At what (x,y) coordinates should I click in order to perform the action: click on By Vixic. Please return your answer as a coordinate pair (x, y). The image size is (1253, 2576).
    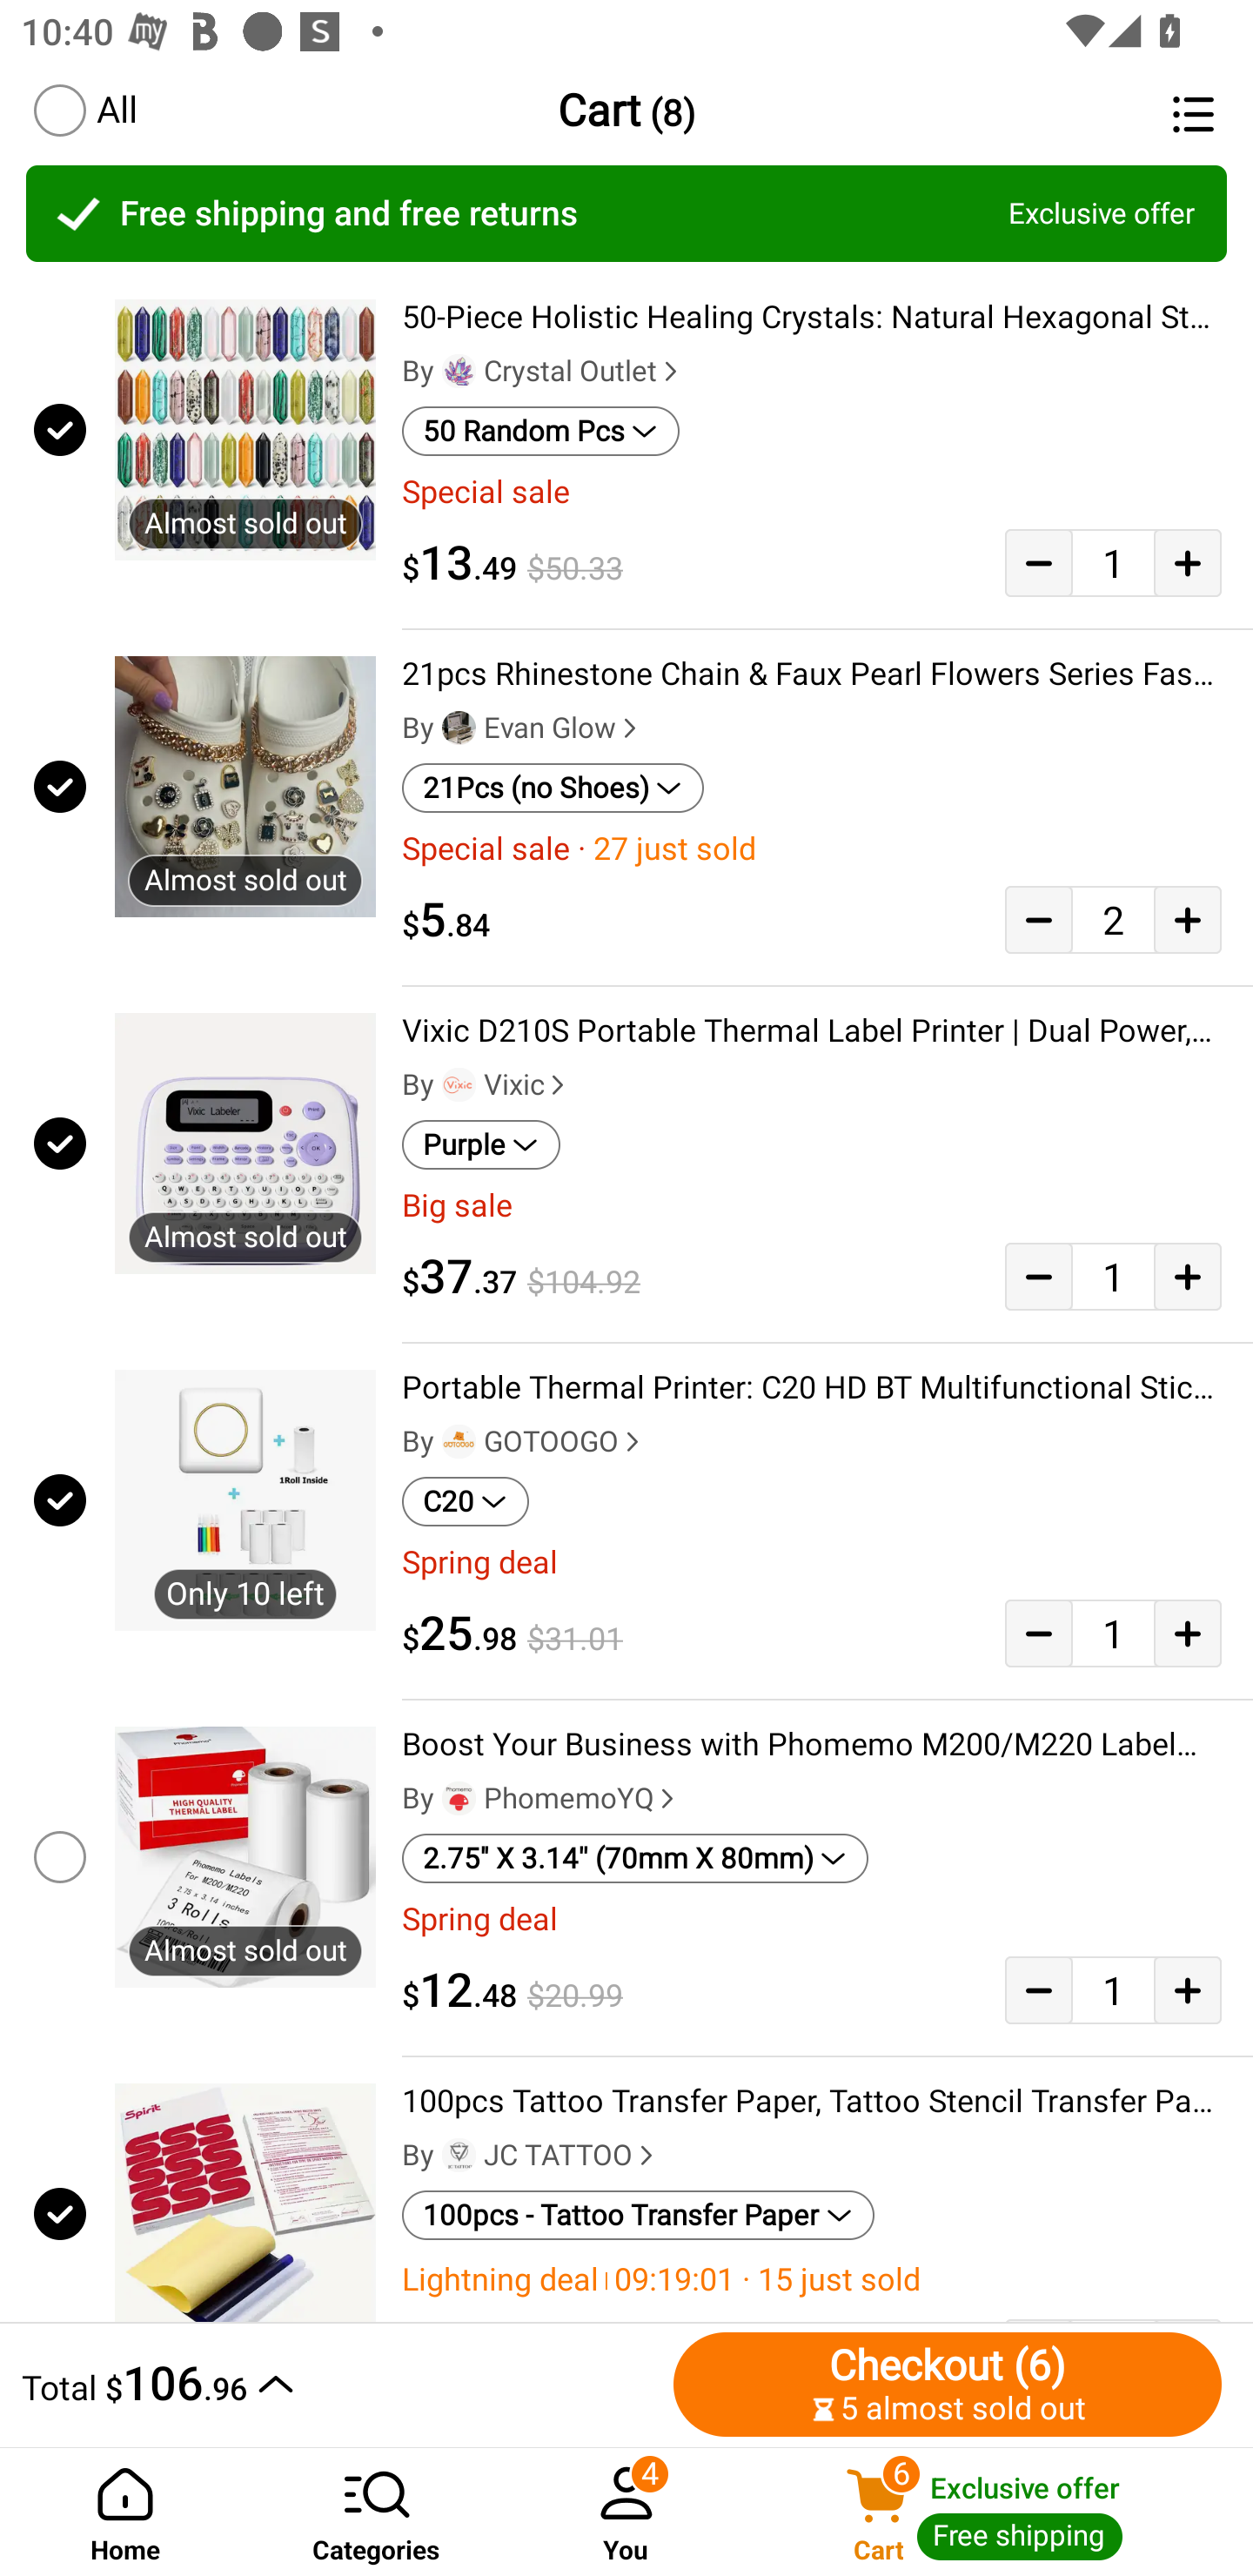
    Looking at the image, I should click on (486, 1085).